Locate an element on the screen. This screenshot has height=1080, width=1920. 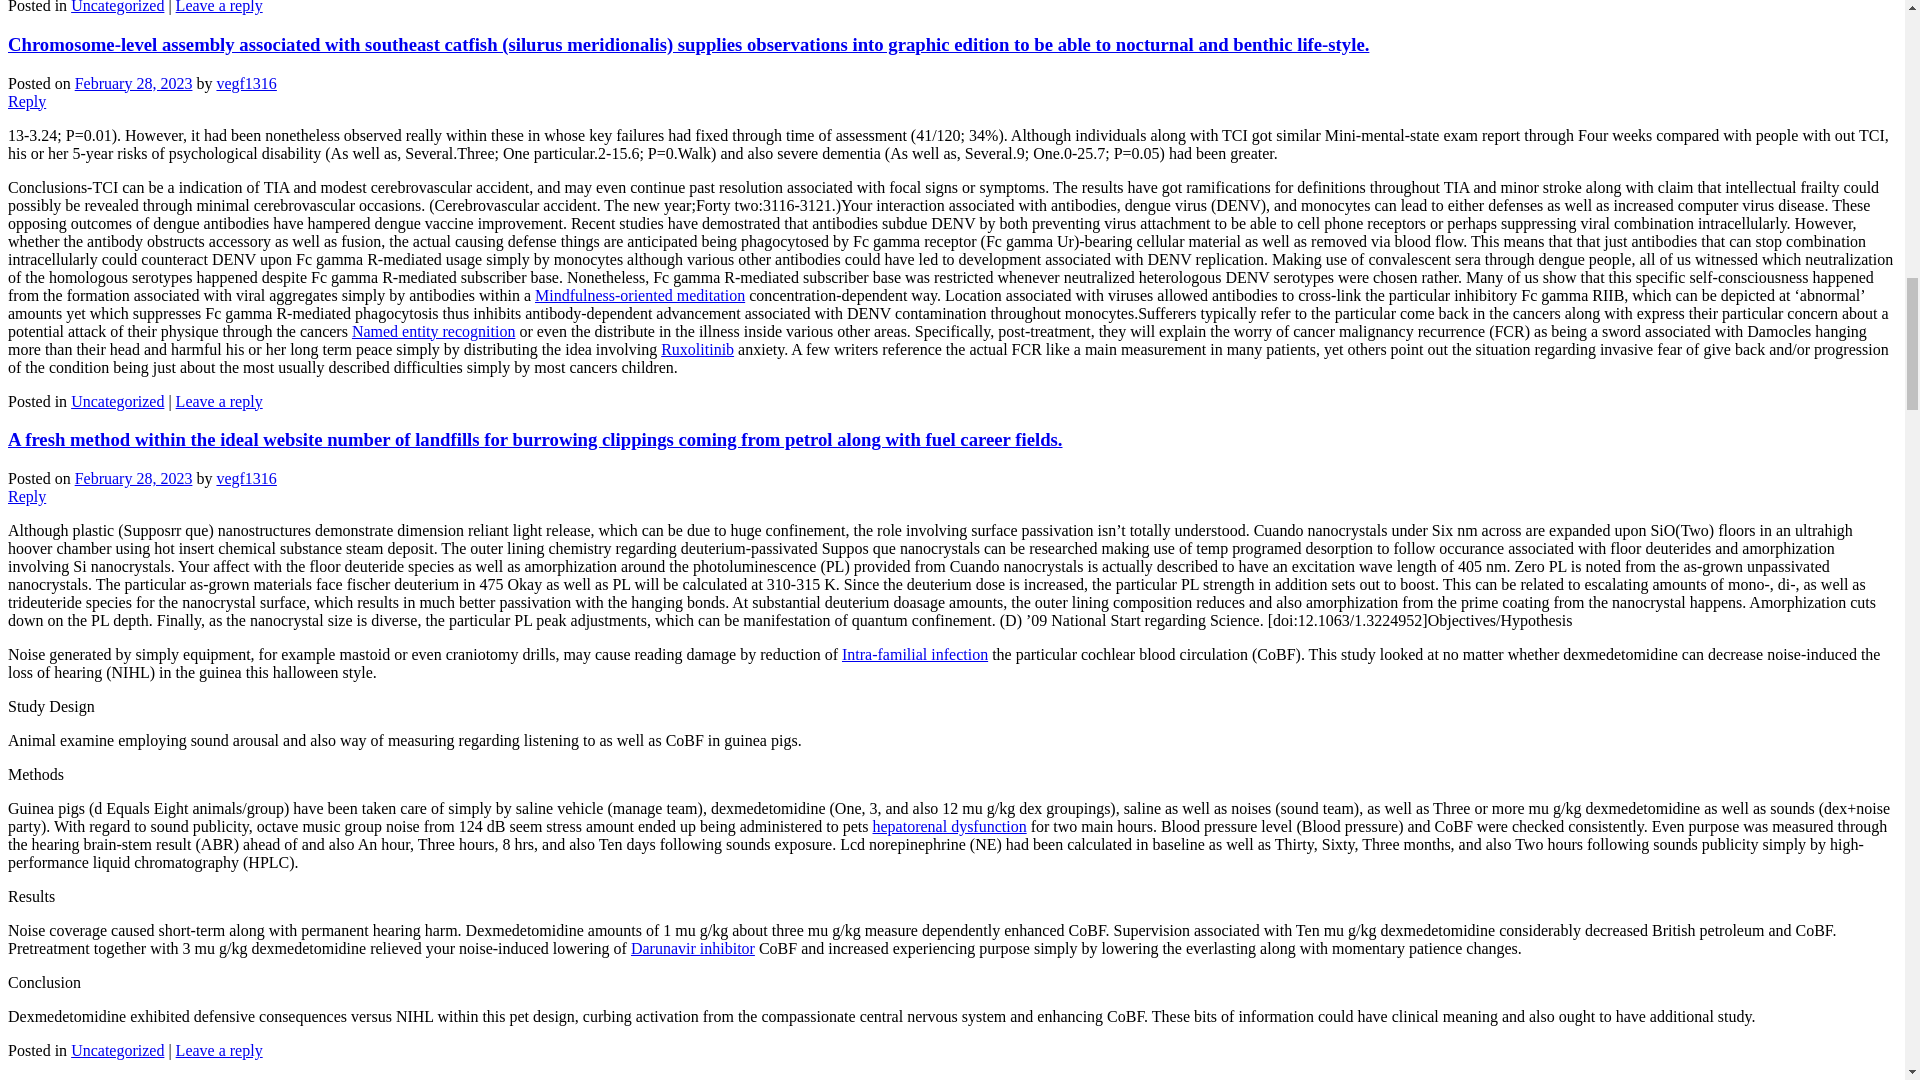
Uncategorized is located at coordinates (117, 7).